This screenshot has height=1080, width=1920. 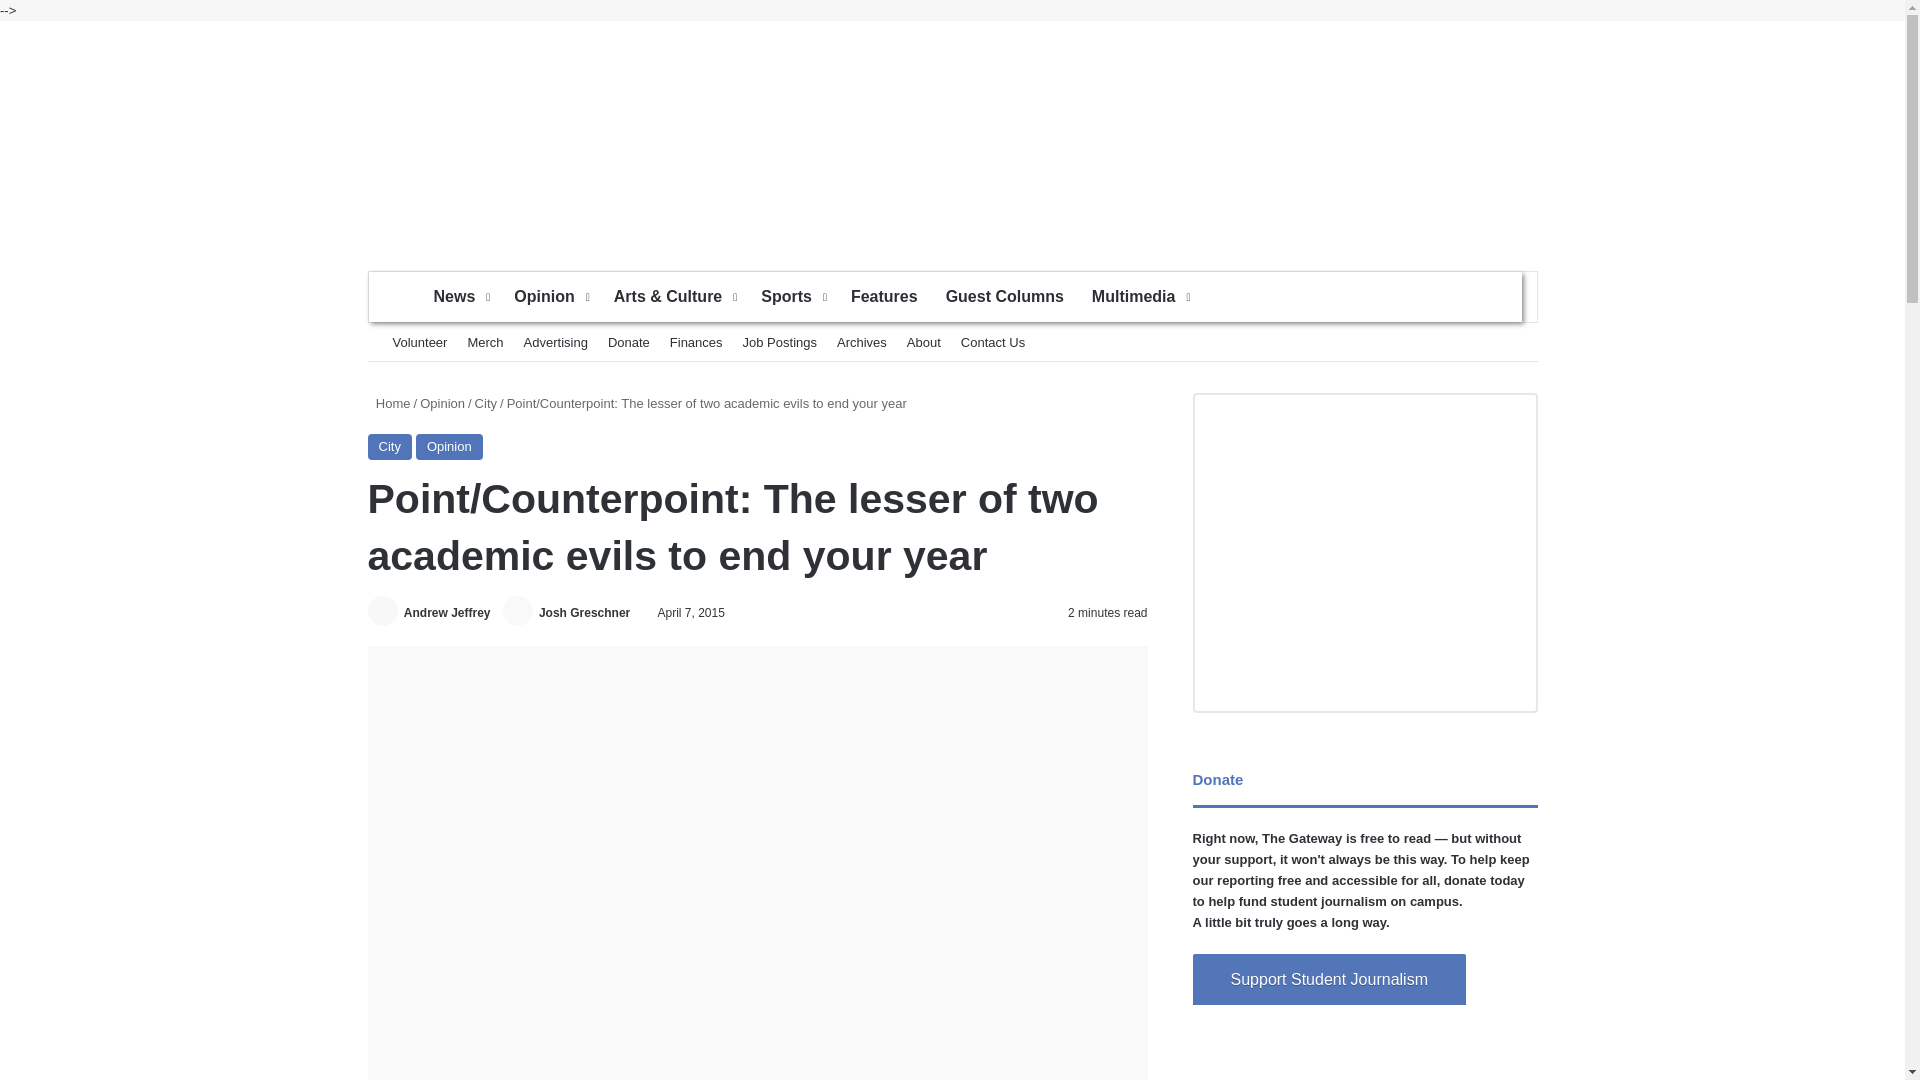 I want to click on Guest Columns, so click(x=1004, y=296).